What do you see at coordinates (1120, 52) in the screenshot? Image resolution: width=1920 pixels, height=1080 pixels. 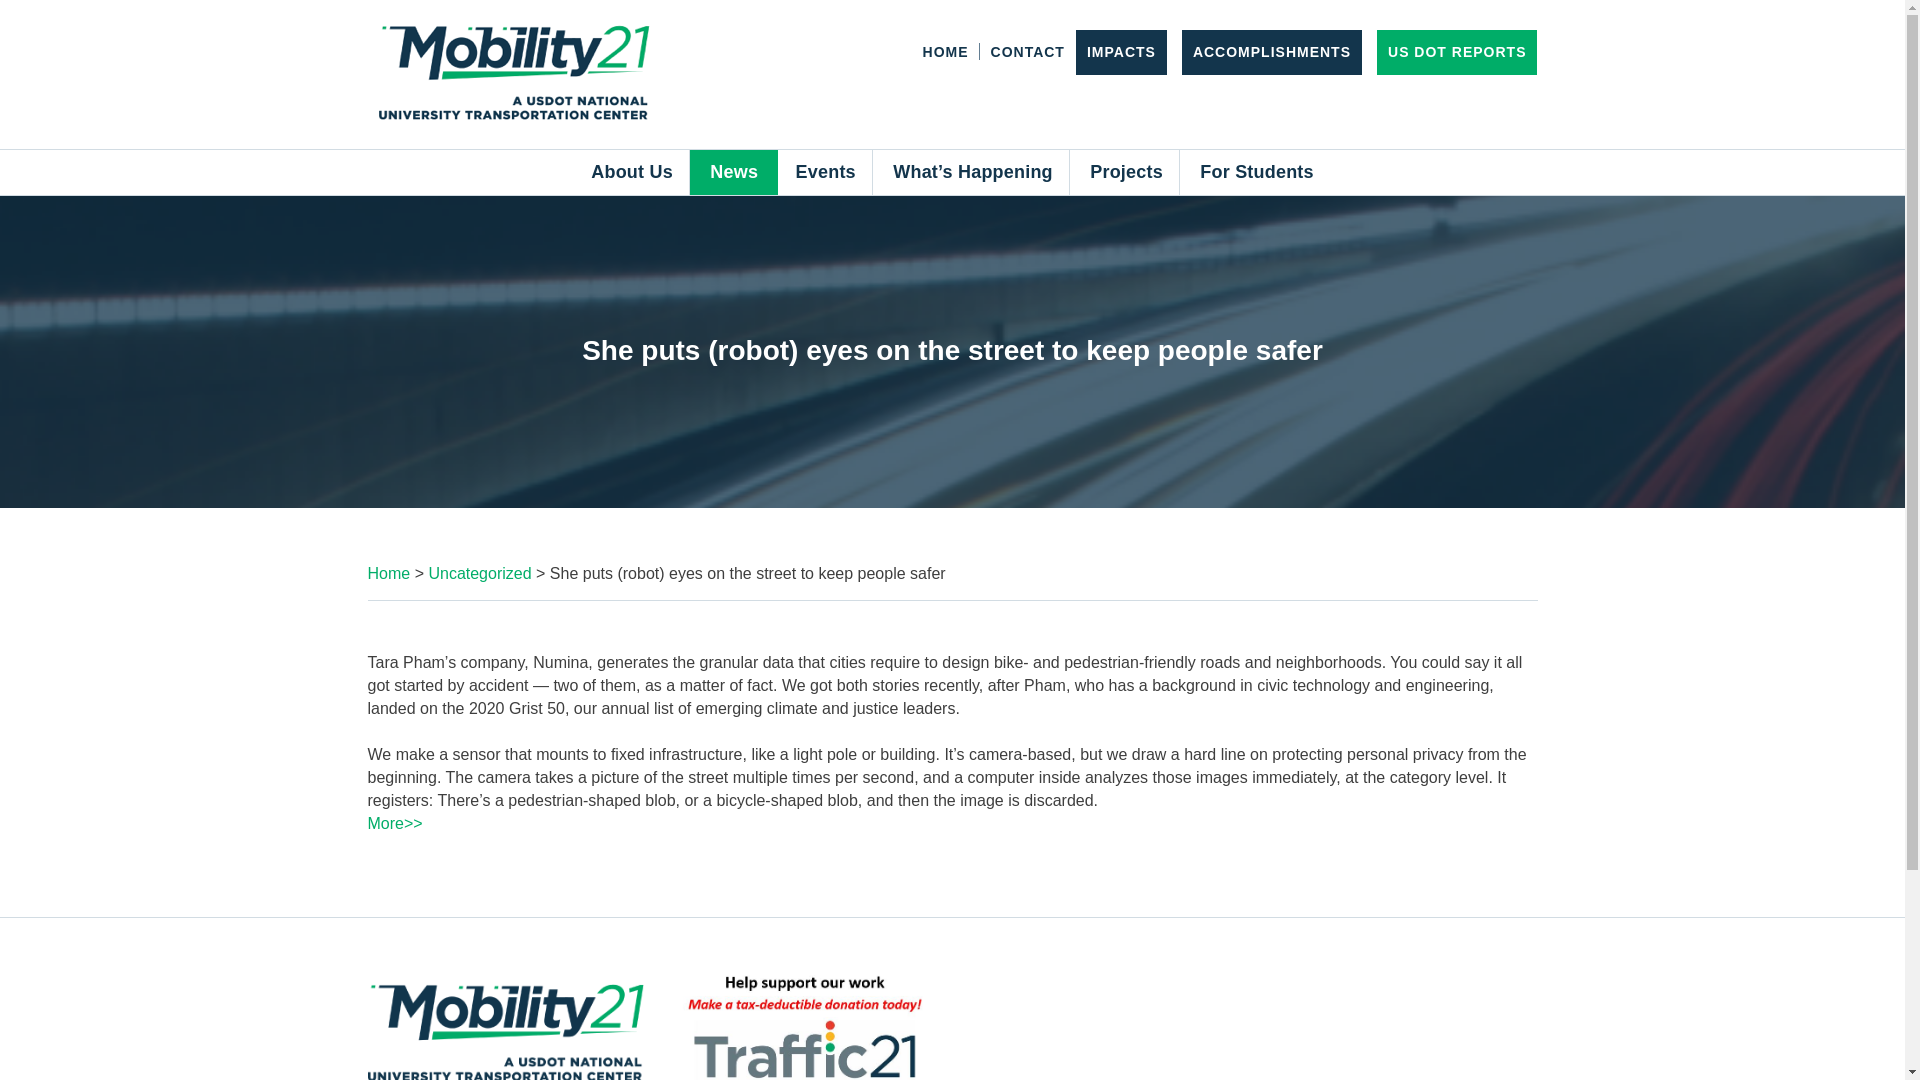 I see `IMPACTS` at bounding box center [1120, 52].